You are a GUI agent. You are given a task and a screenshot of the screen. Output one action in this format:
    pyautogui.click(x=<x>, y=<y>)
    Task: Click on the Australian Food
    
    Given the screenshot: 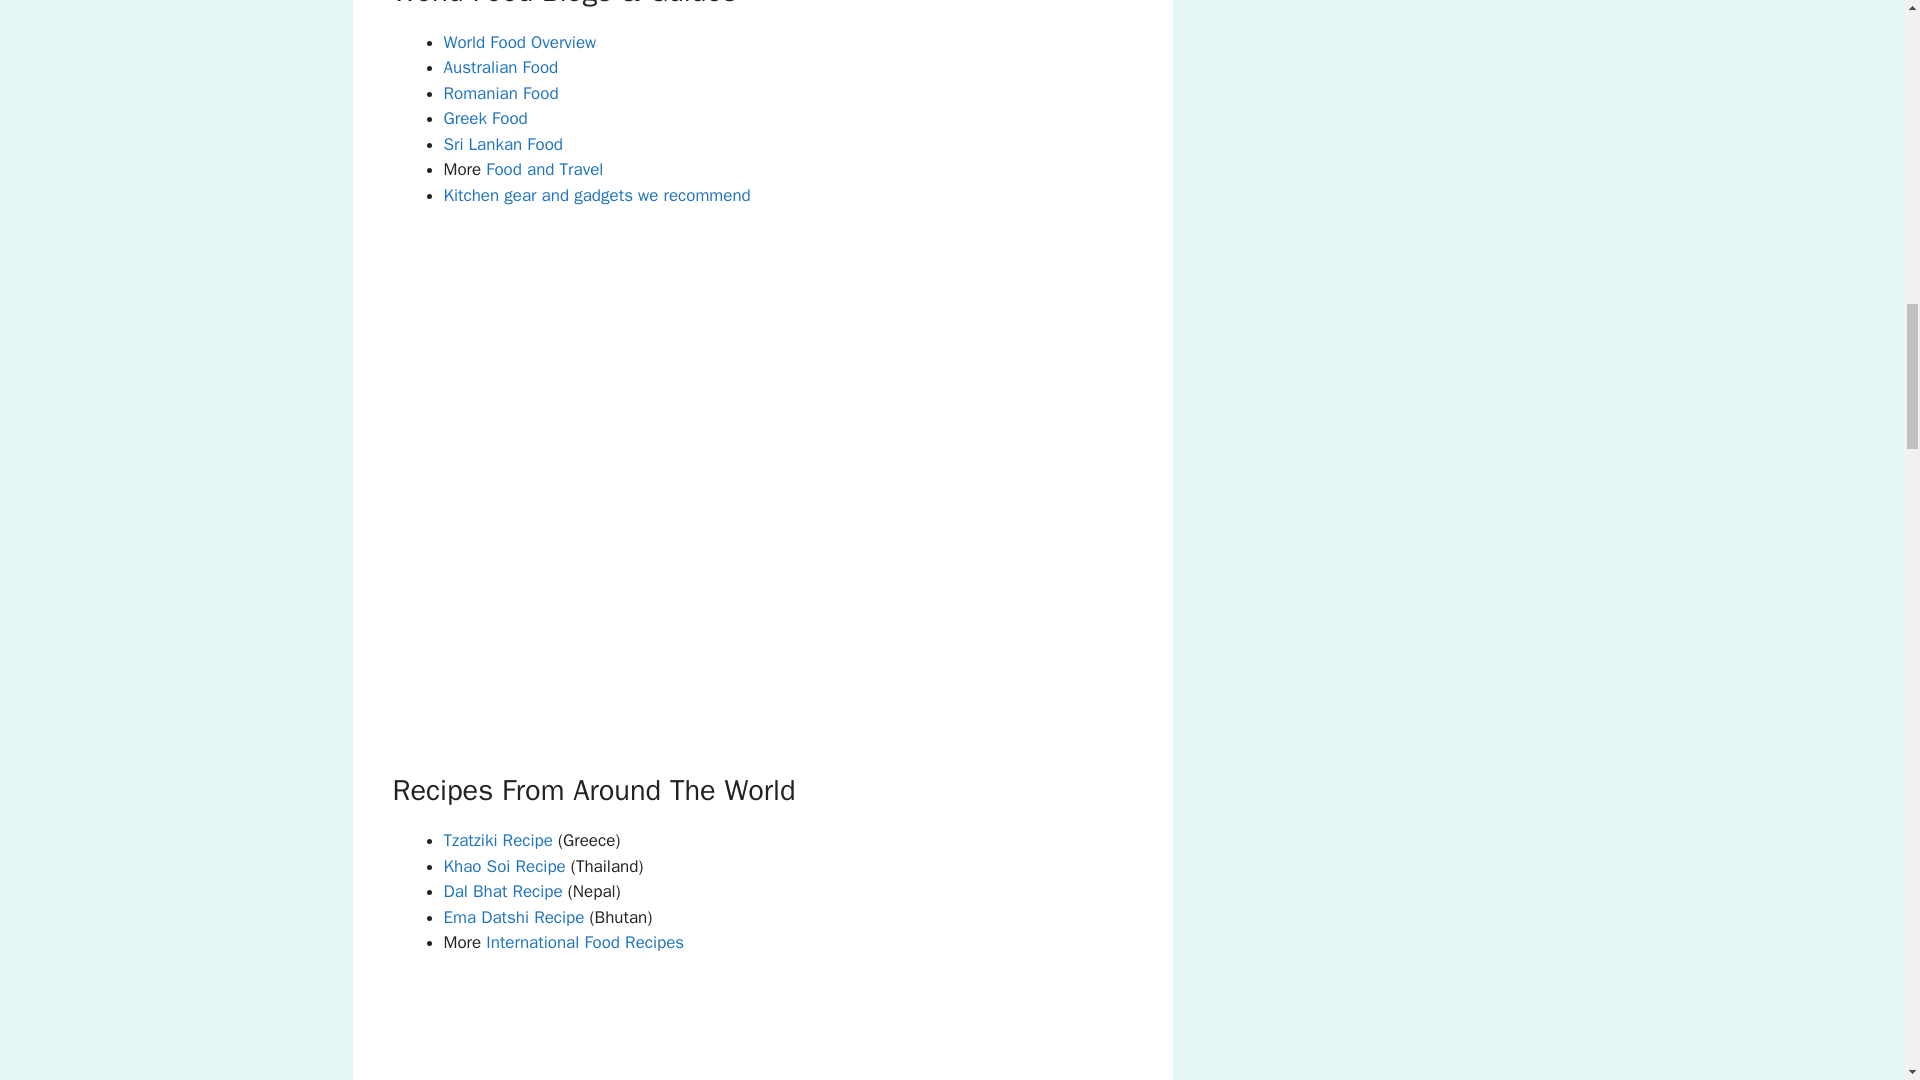 What is the action you would take?
    pyautogui.click(x=500, y=67)
    